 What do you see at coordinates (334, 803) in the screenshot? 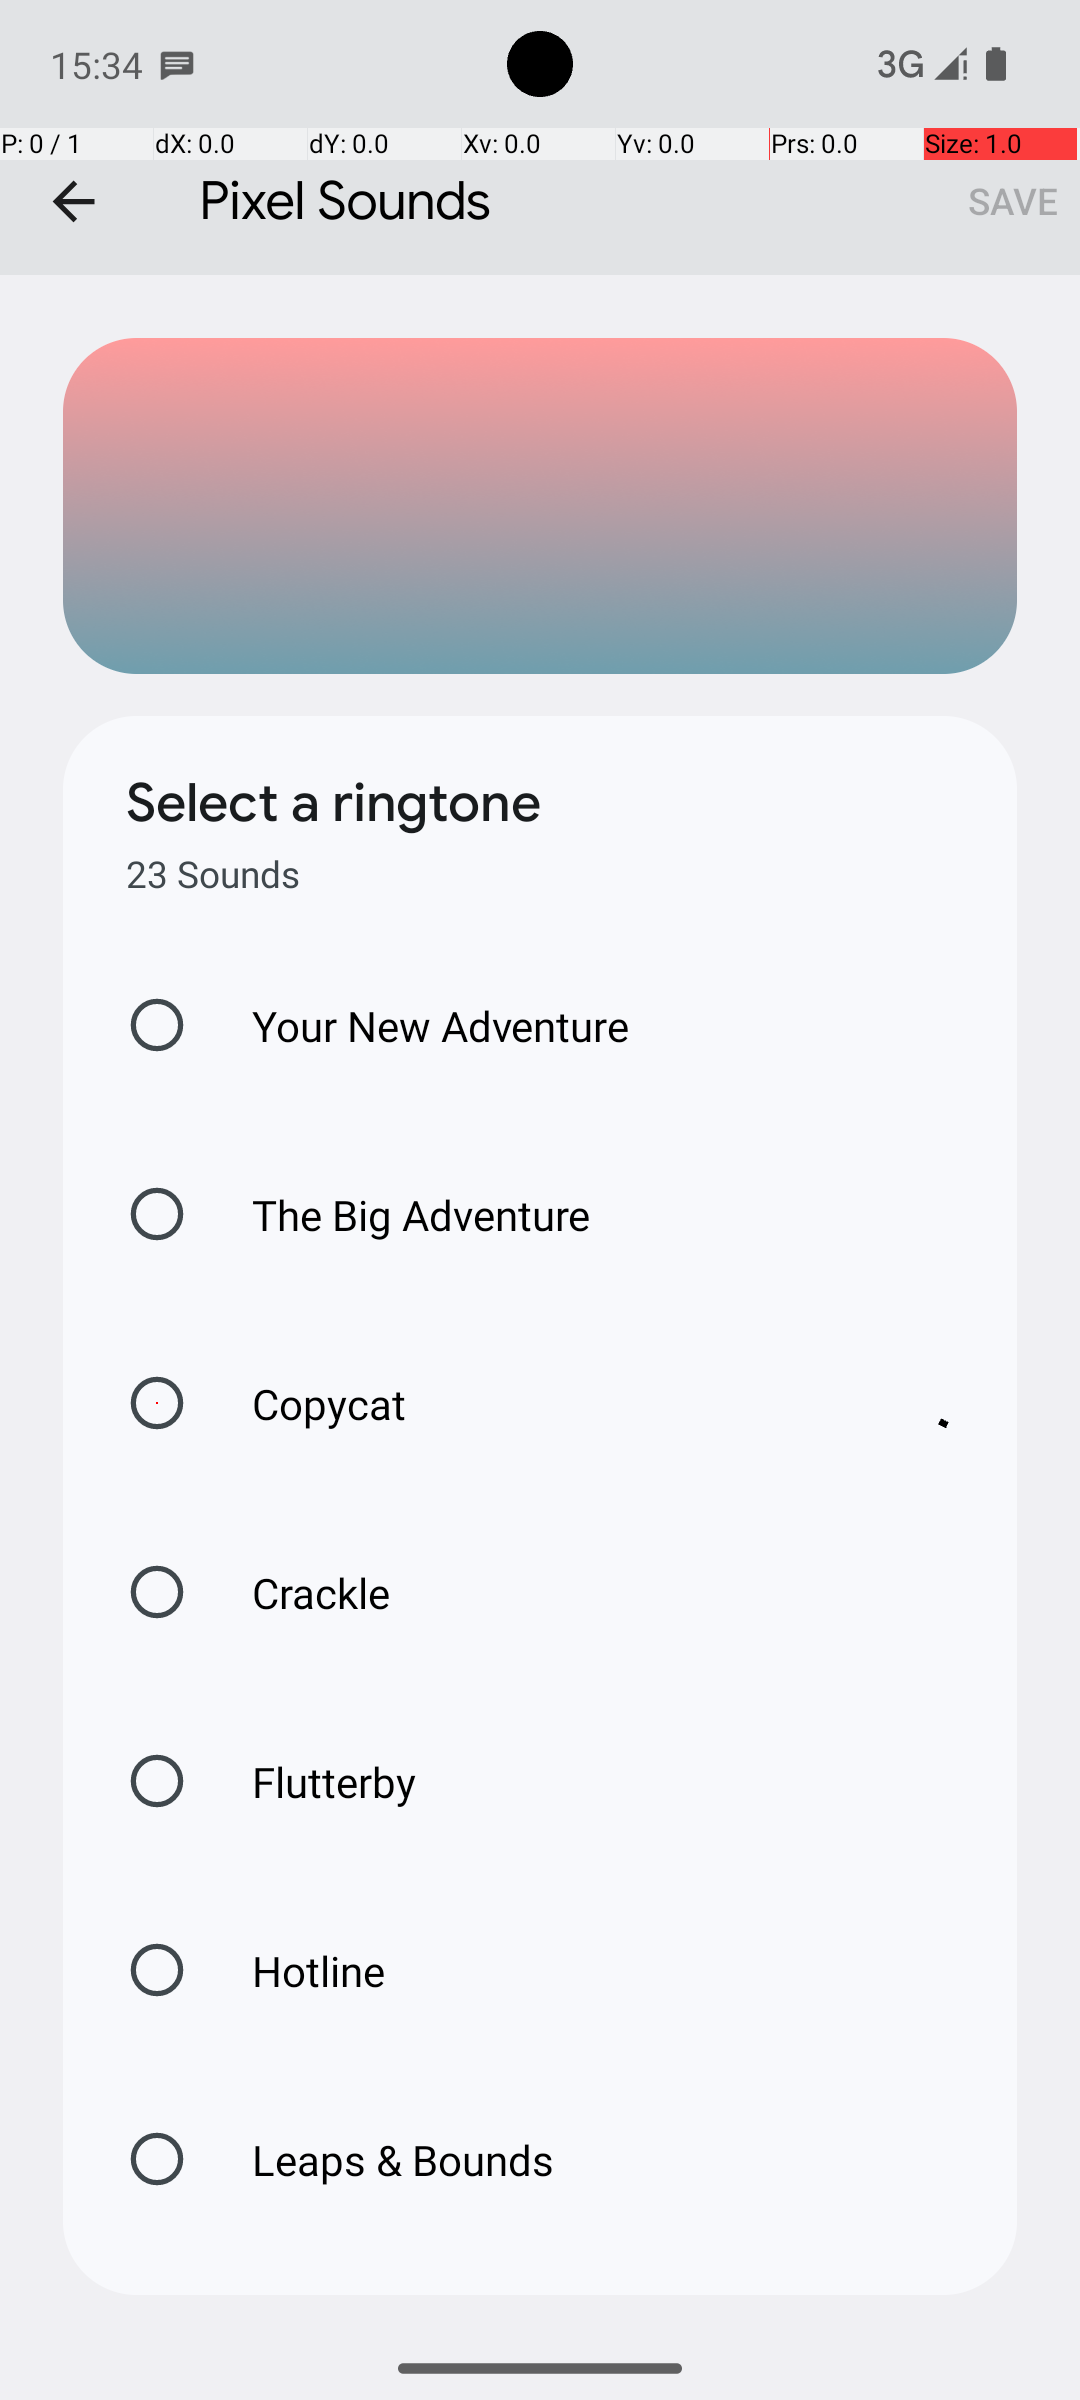
I see `Select a ringtone` at bounding box center [334, 803].